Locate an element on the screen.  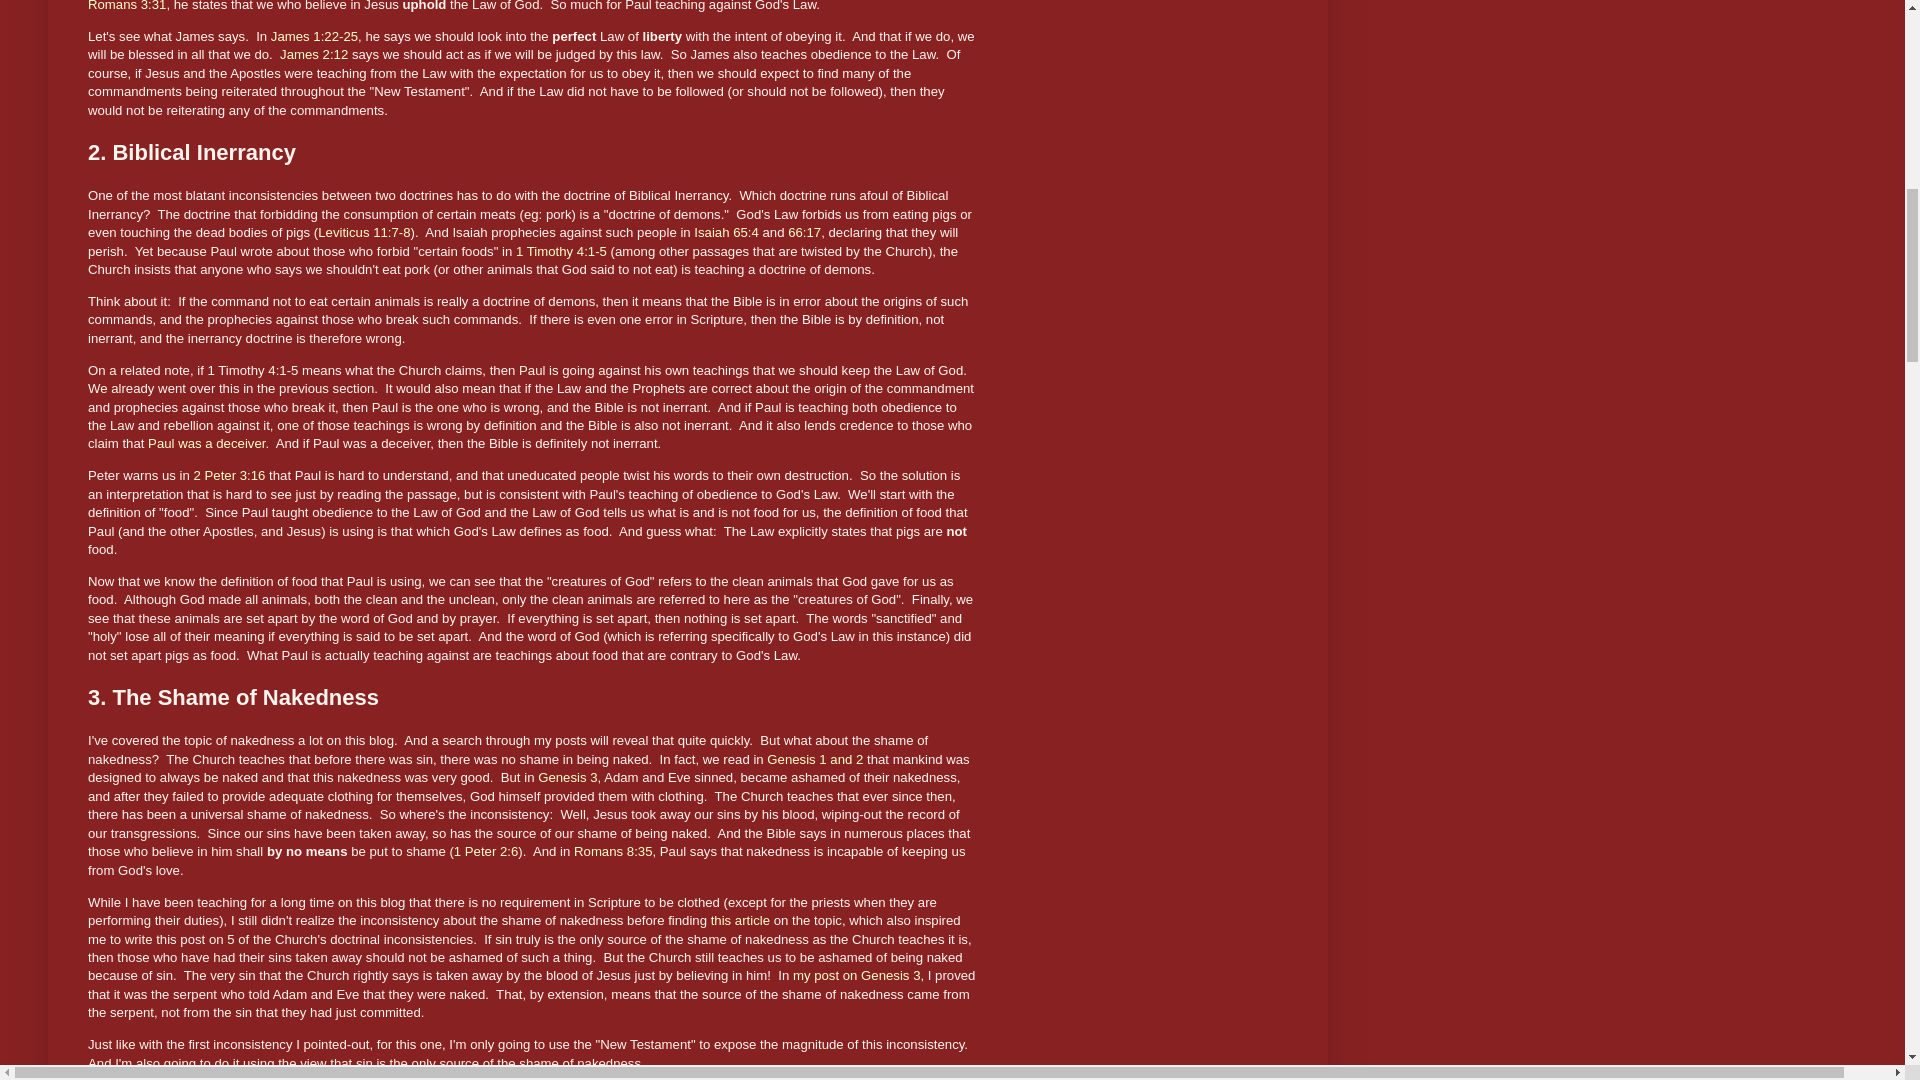
66:17 is located at coordinates (804, 232).